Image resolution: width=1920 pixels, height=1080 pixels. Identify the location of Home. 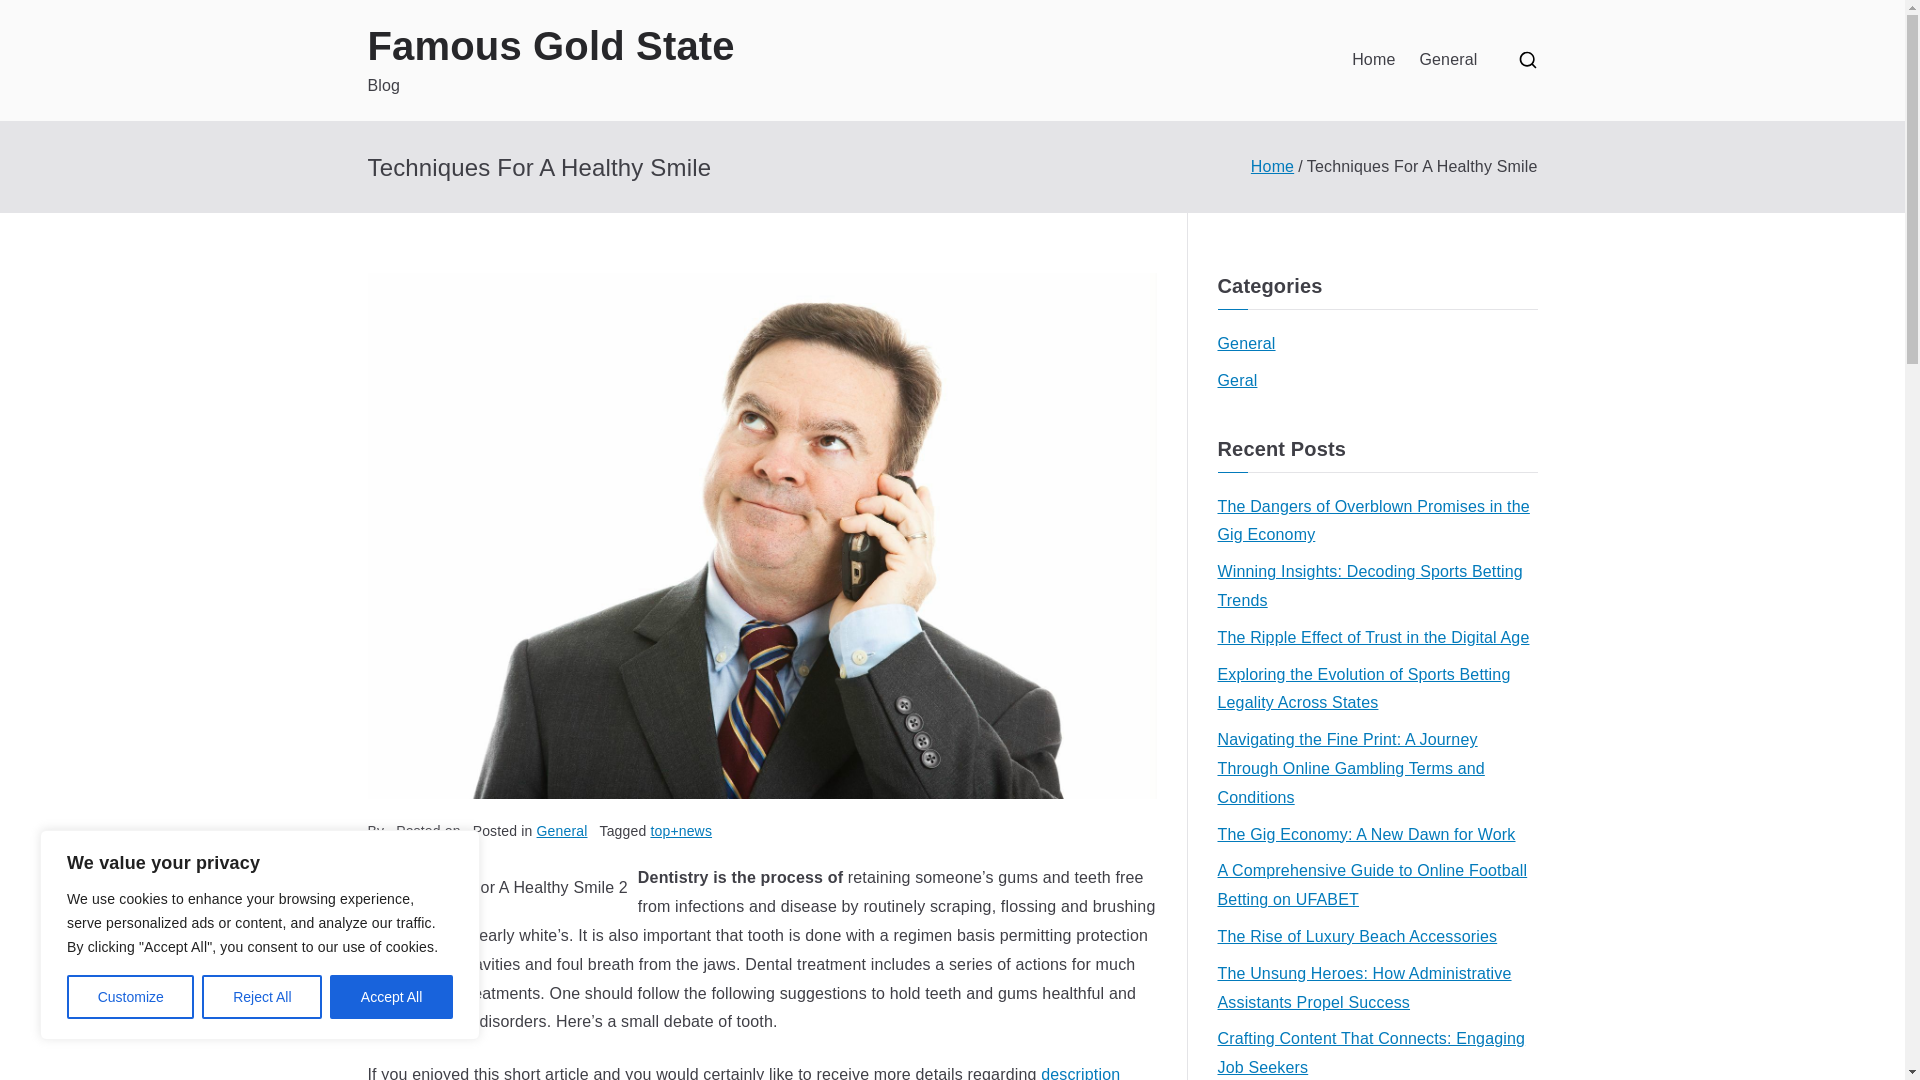
(1272, 166).